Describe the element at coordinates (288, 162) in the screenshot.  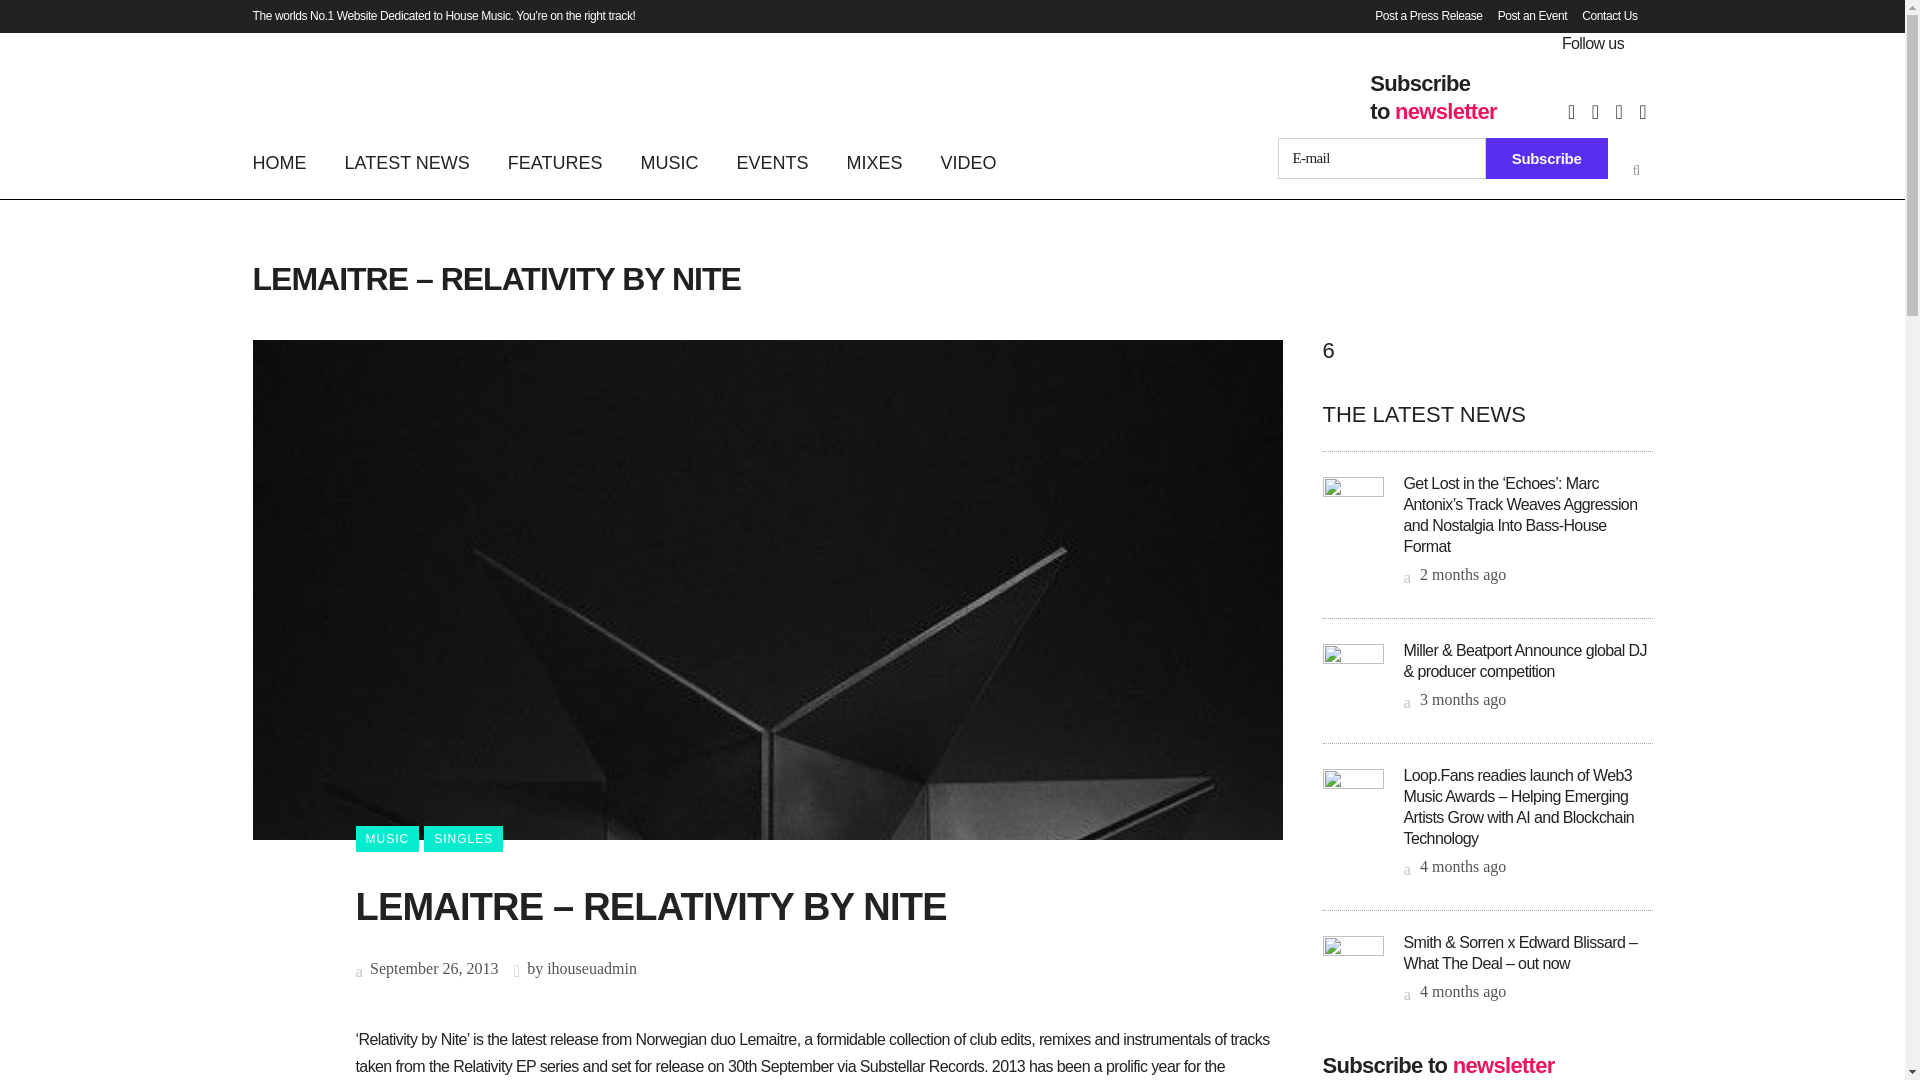
I see `HOME` at that location.